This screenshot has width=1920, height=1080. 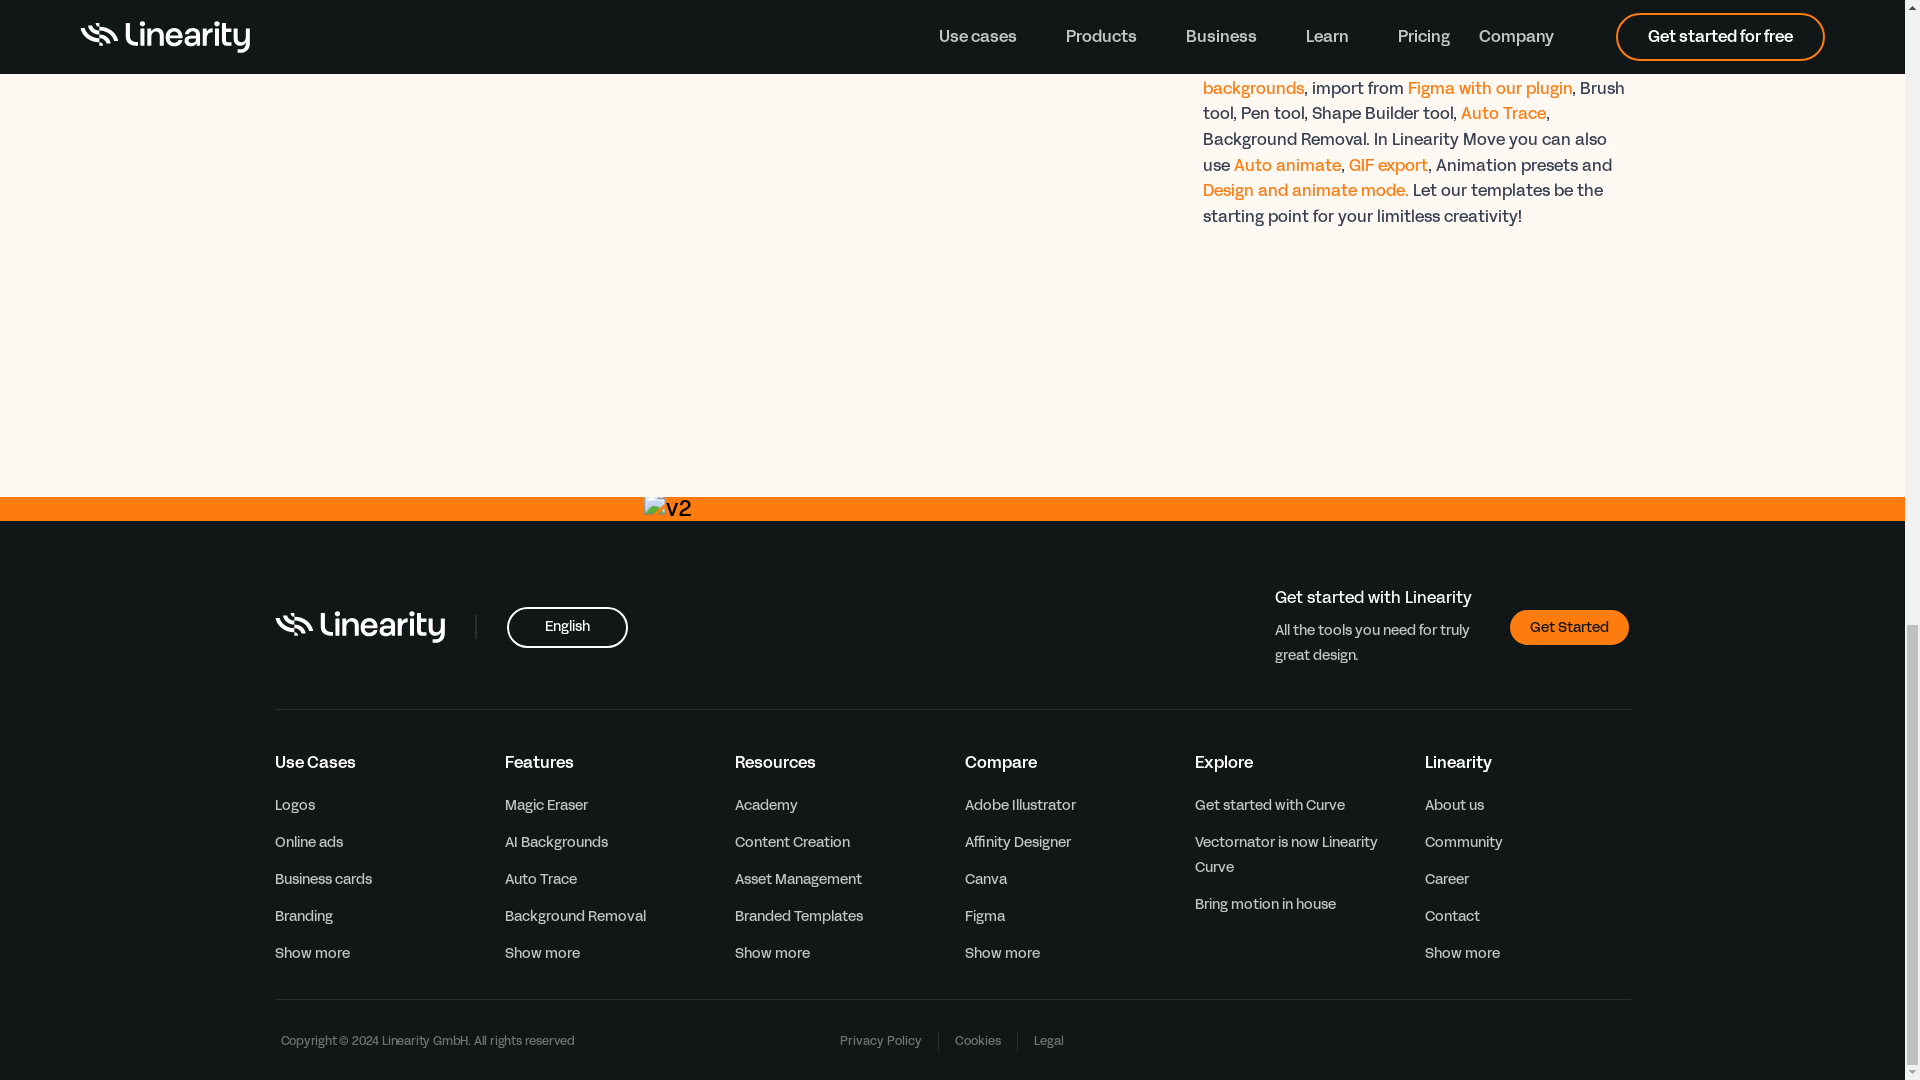 What do you see at coordinates (566, 627) in the screenshot?
I see `English` at bounding box center [566, 627].